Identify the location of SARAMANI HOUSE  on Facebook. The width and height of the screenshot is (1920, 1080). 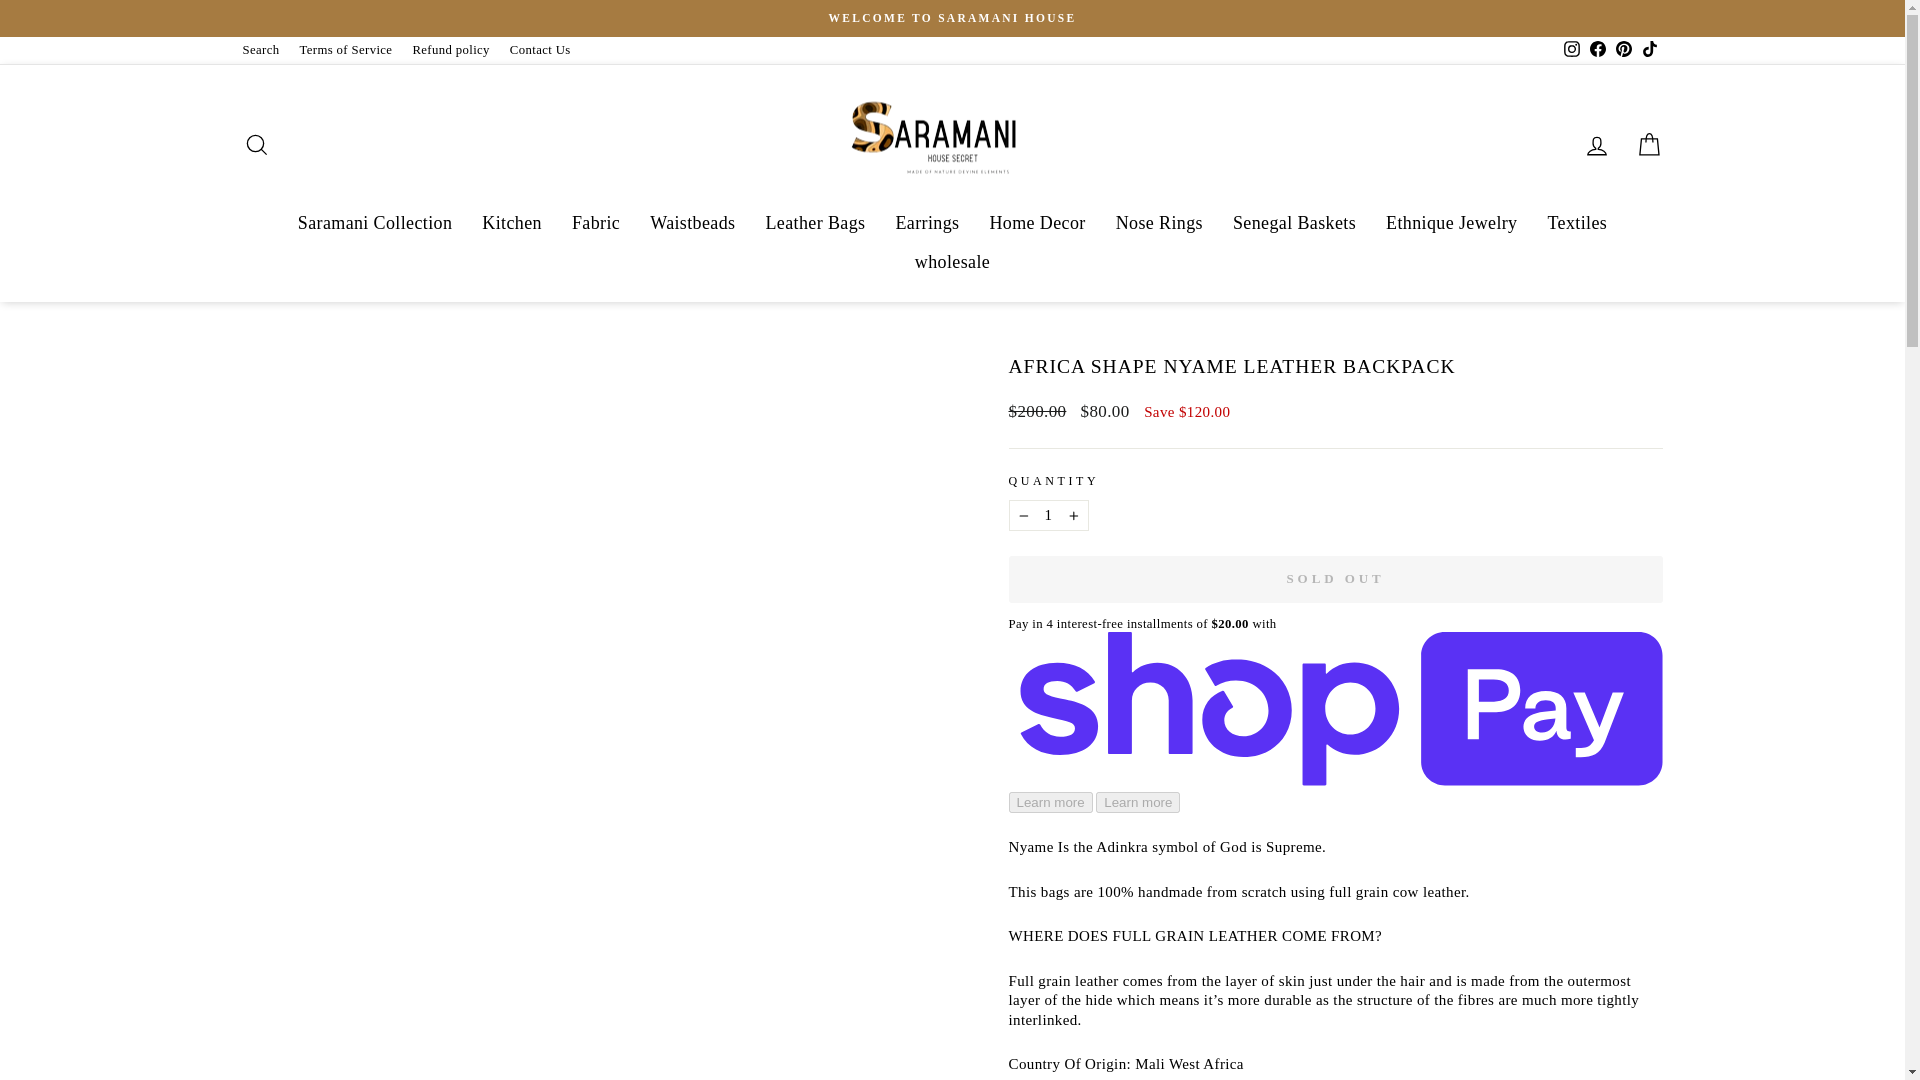
(1597, 50).